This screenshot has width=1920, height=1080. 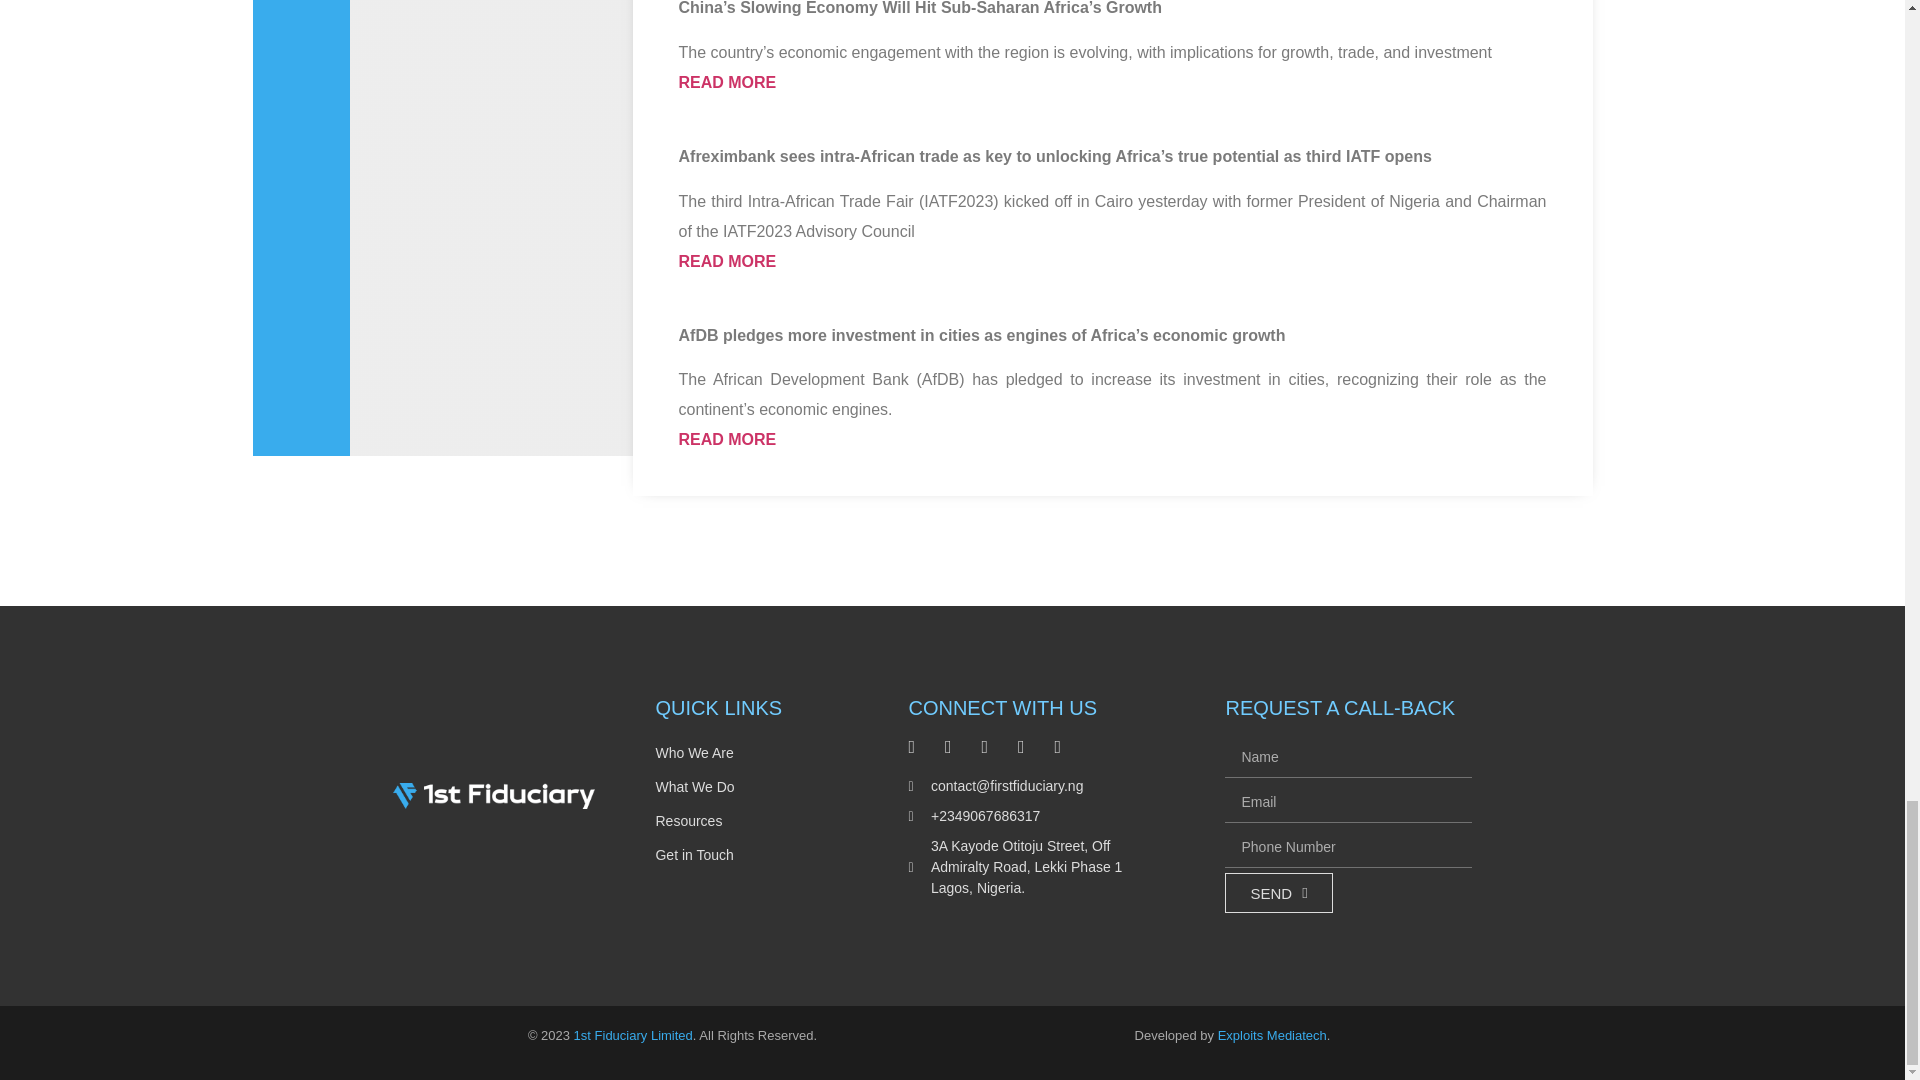 I want to click on READ MORE, so click(x=726, y=82).